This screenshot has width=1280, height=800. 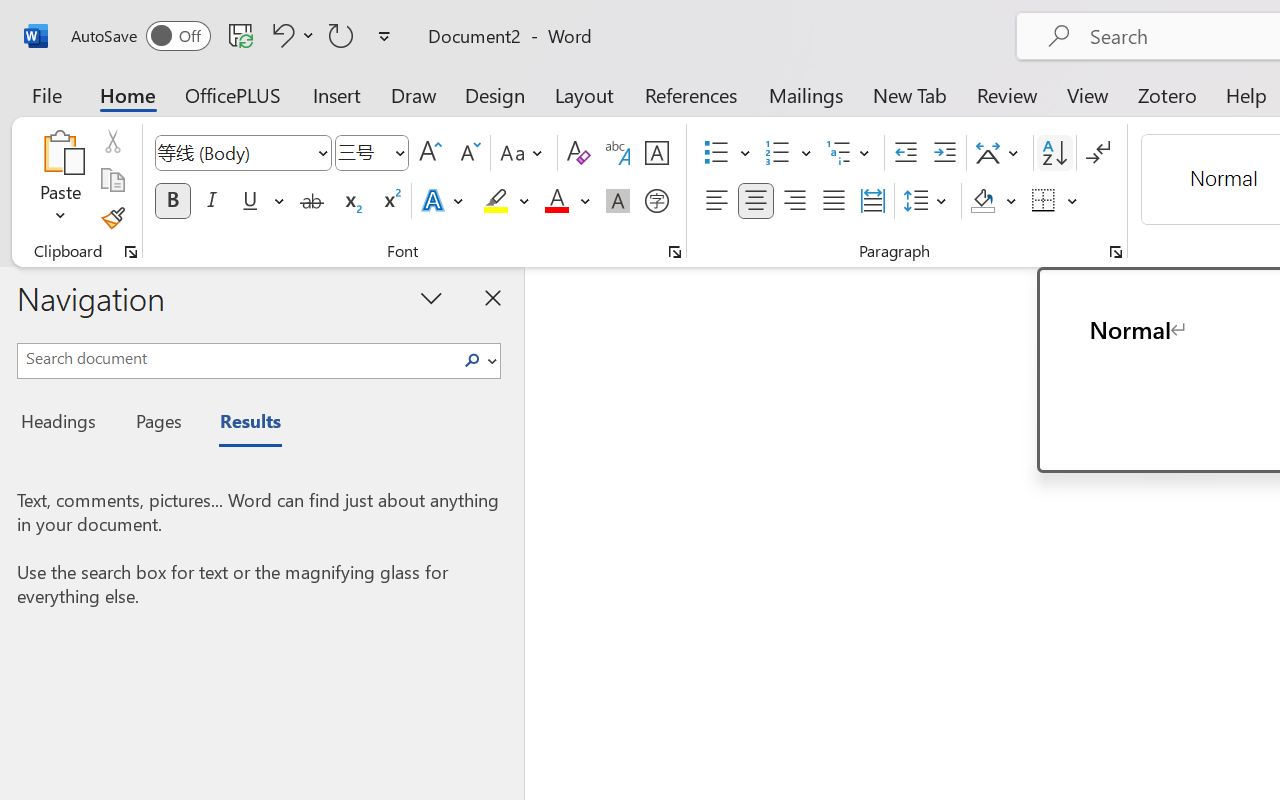 What do you see at coordinates (656, 201) in the screenshot?
I see `Enclose Characters...` at bounding box center [656, 201].